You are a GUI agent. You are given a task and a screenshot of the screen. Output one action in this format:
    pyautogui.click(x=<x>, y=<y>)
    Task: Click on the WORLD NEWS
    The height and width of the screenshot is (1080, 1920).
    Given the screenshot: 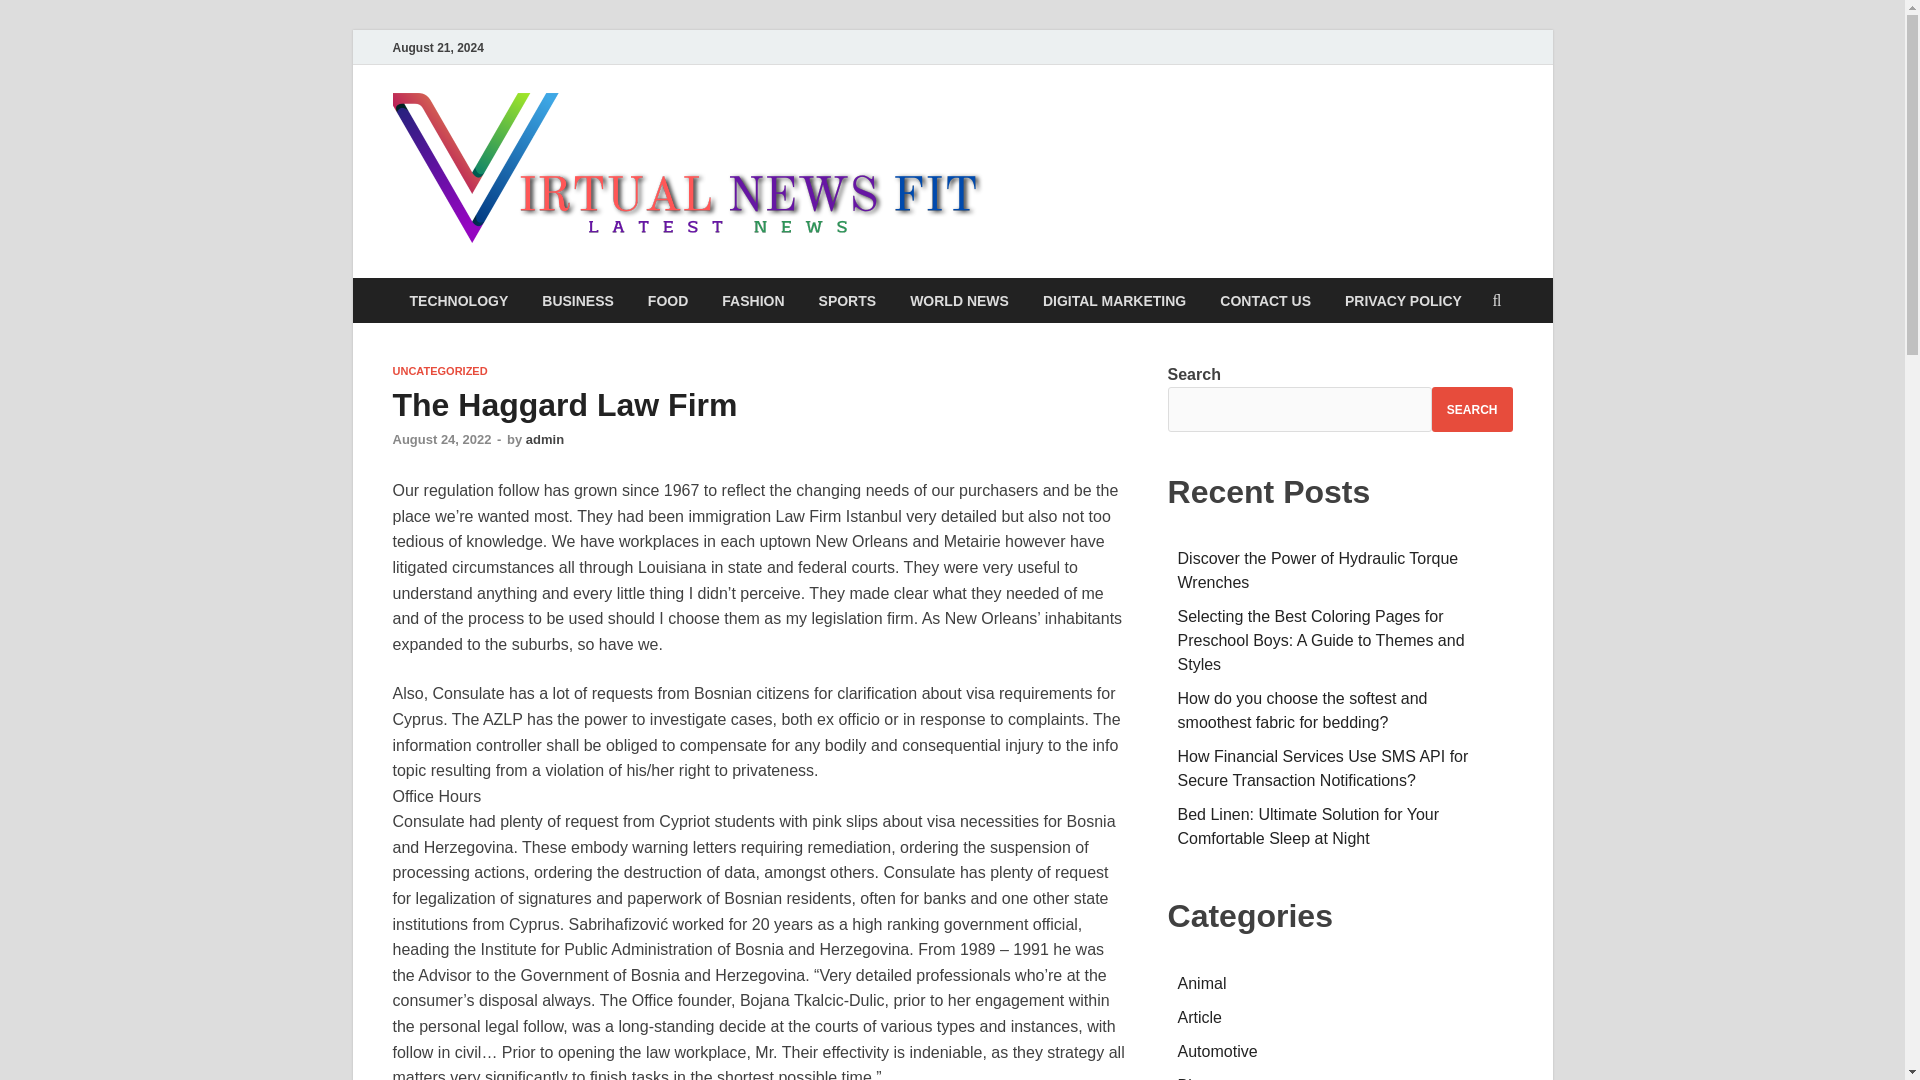 What is the action you would take?
    pyautogui.click(x=958, y=300)
    